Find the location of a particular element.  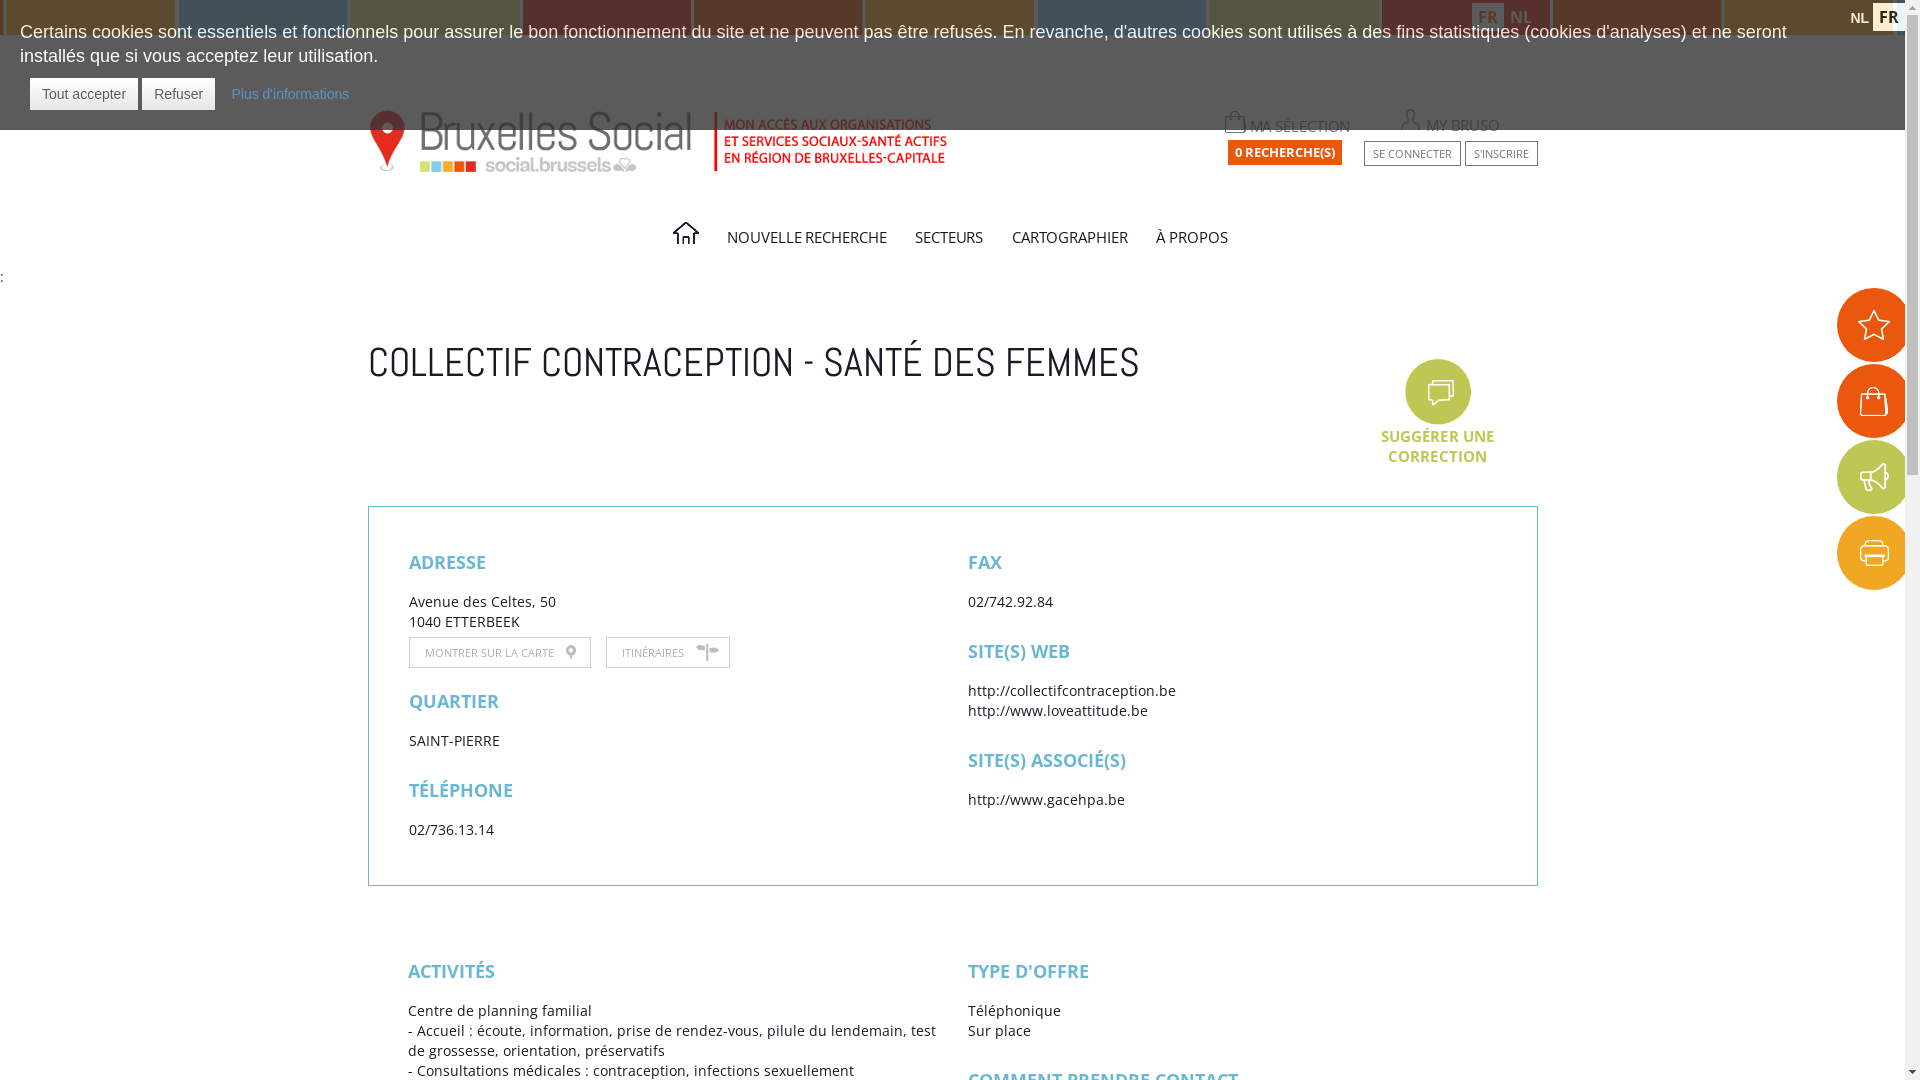

NOUVELLE RECHERCHE is located at coordinates (809, 243).